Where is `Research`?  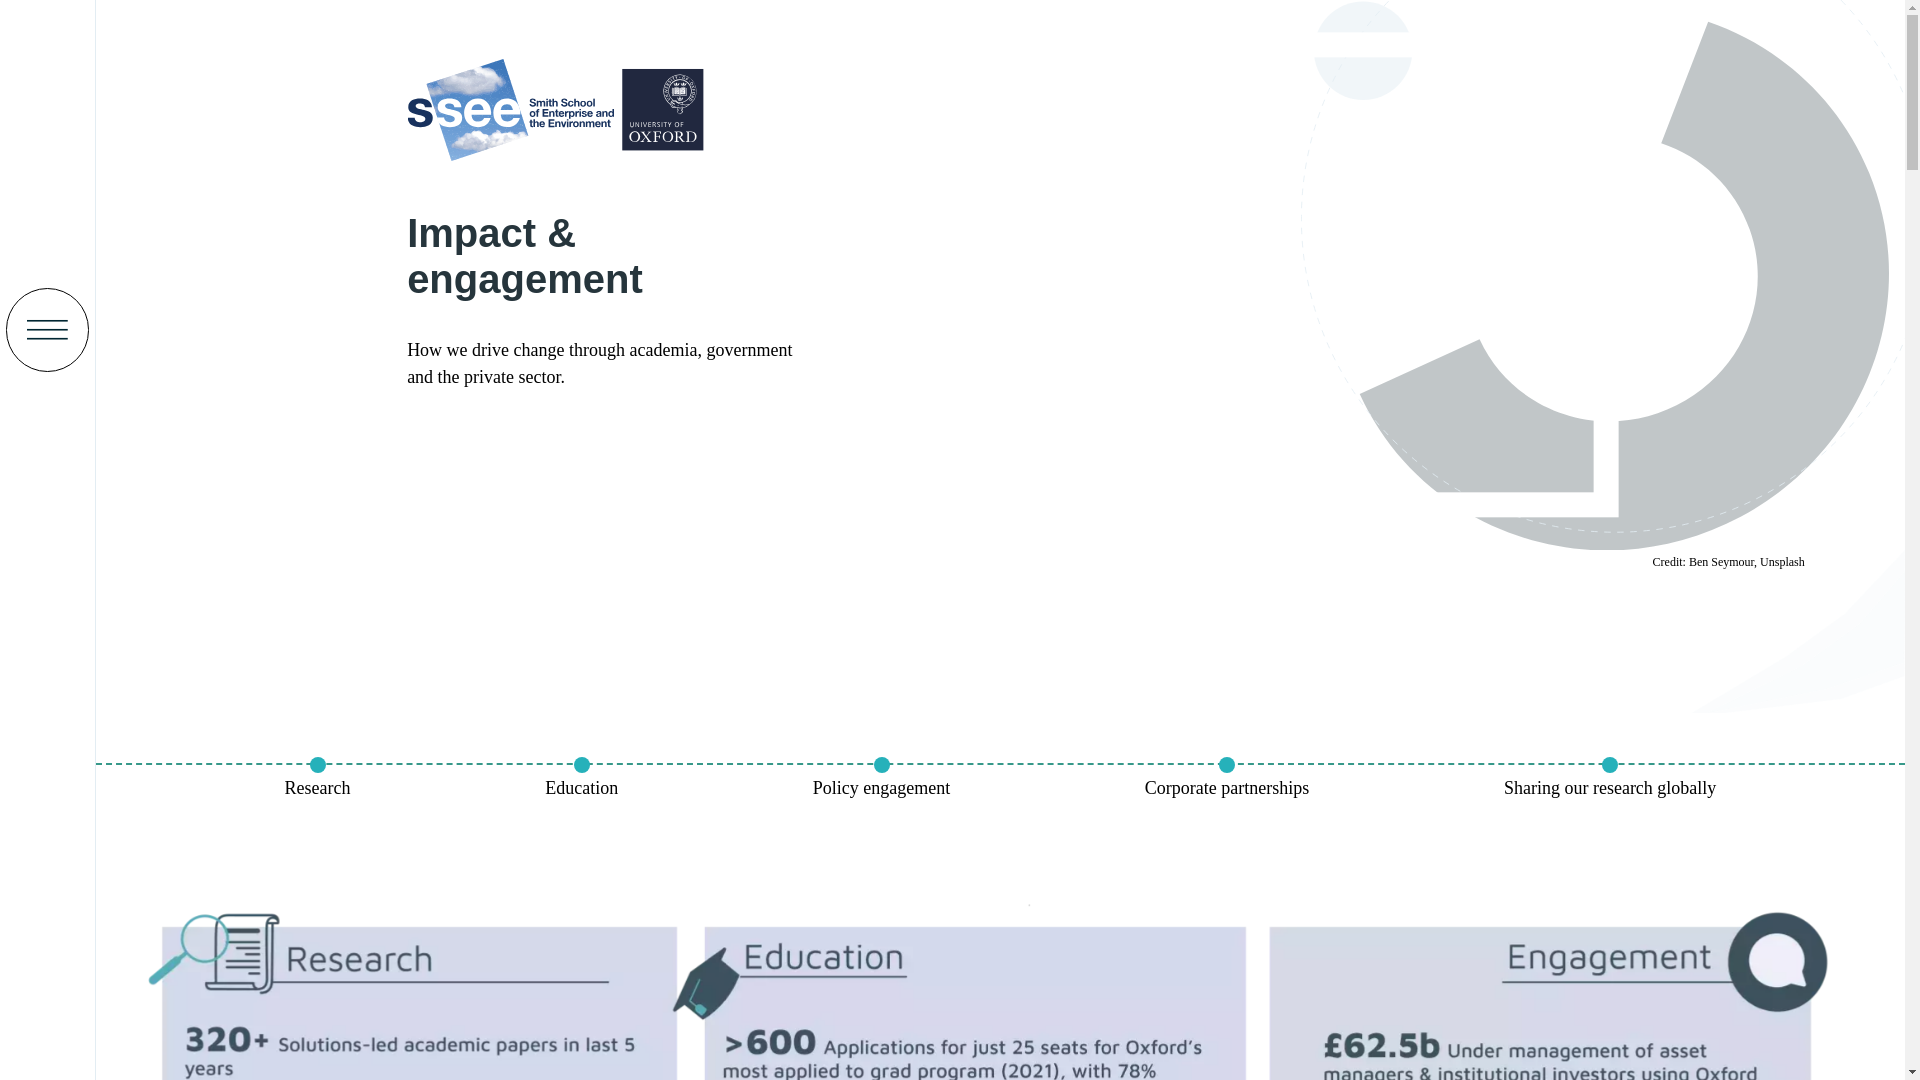
Research is located at coordinates (318, 788).